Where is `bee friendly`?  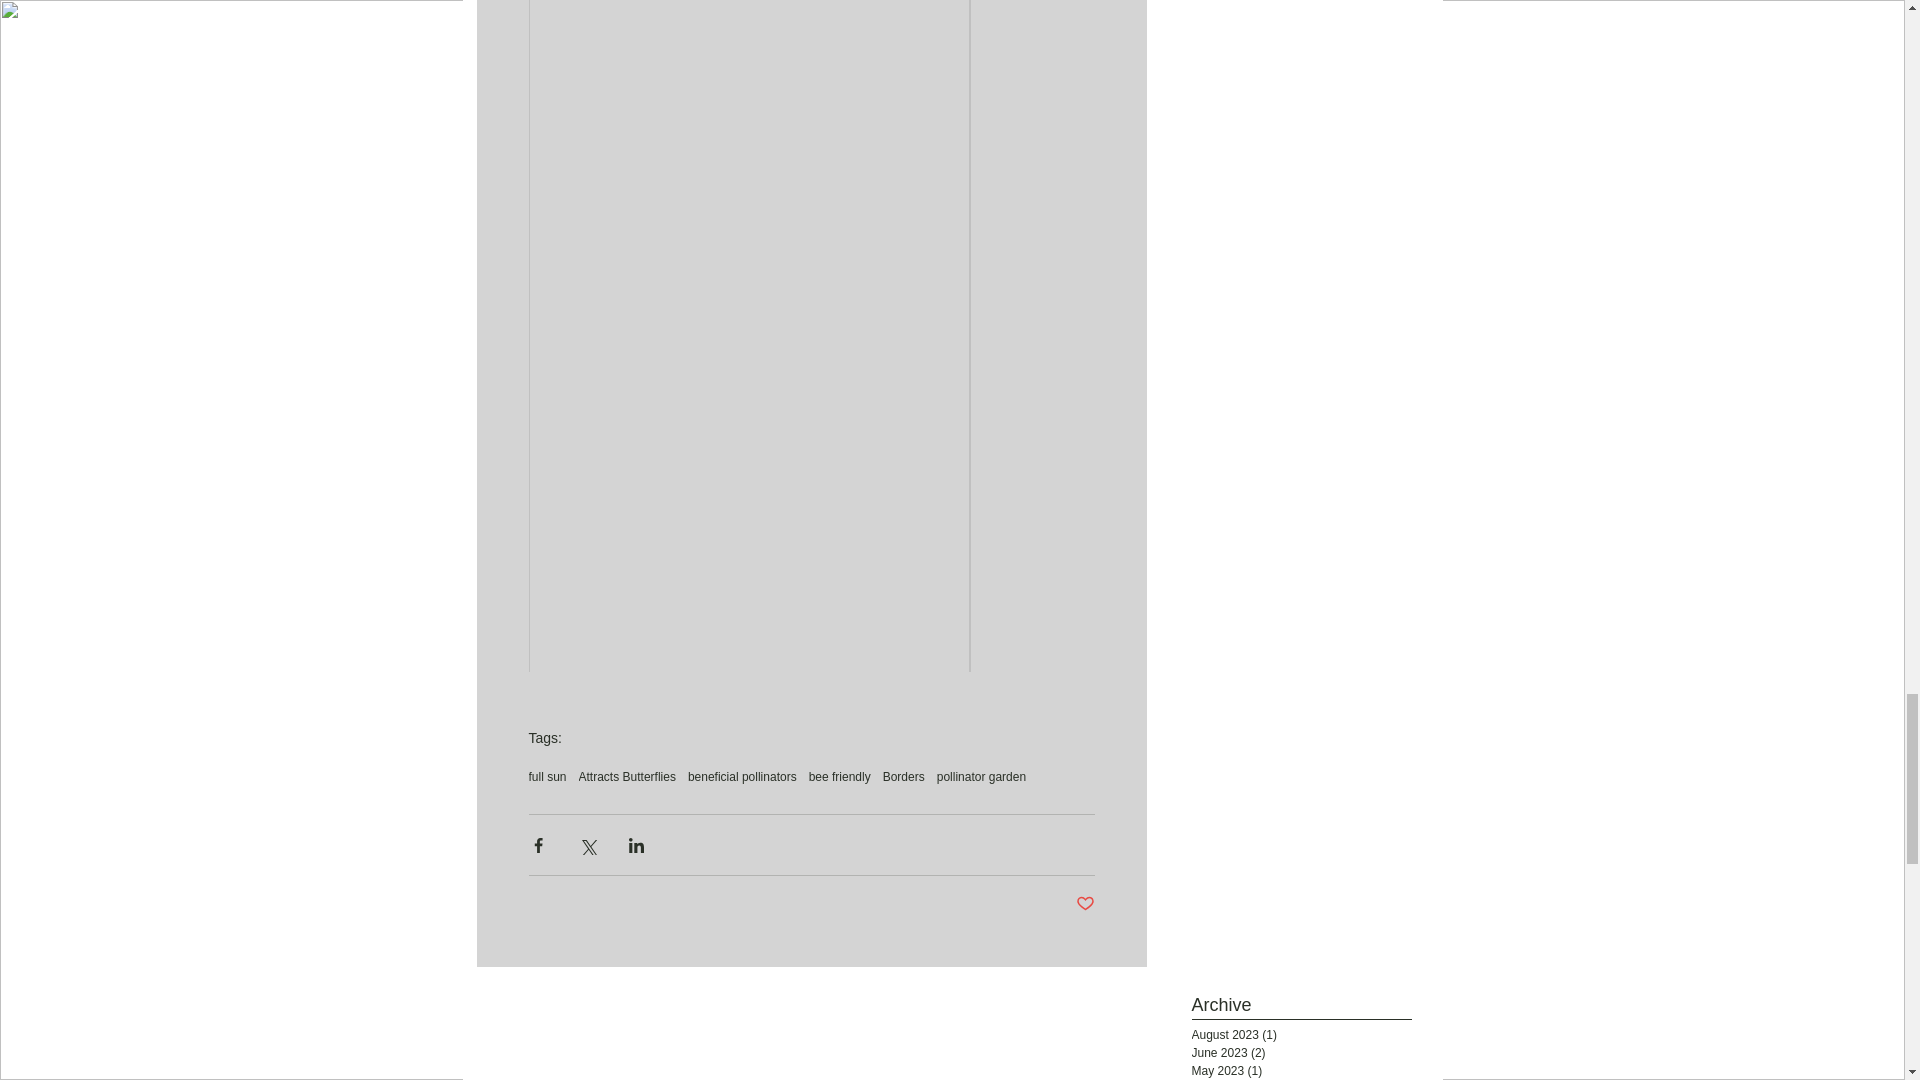
bee friendly is located at coordinates (840, 777).